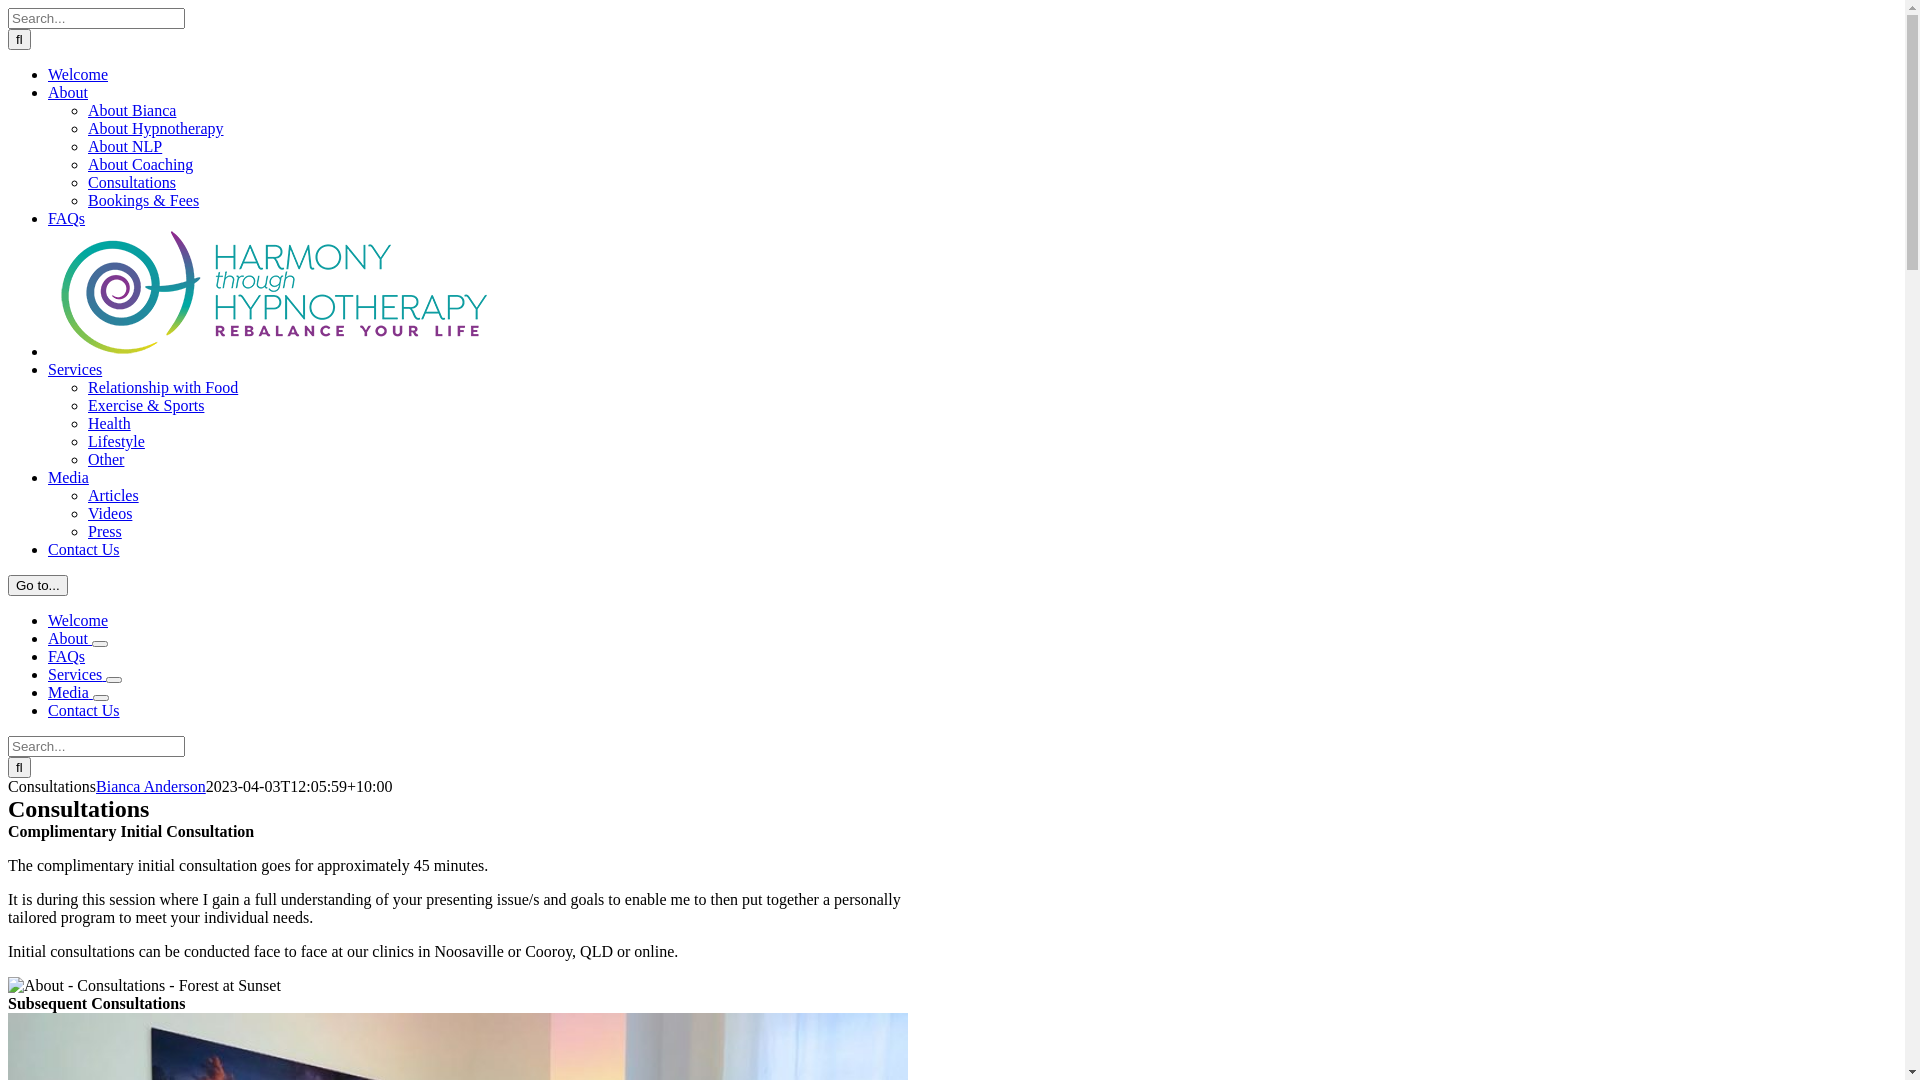  Describe the element at coordinates (68, 478) in the screenshot. I see `Media` at that location.